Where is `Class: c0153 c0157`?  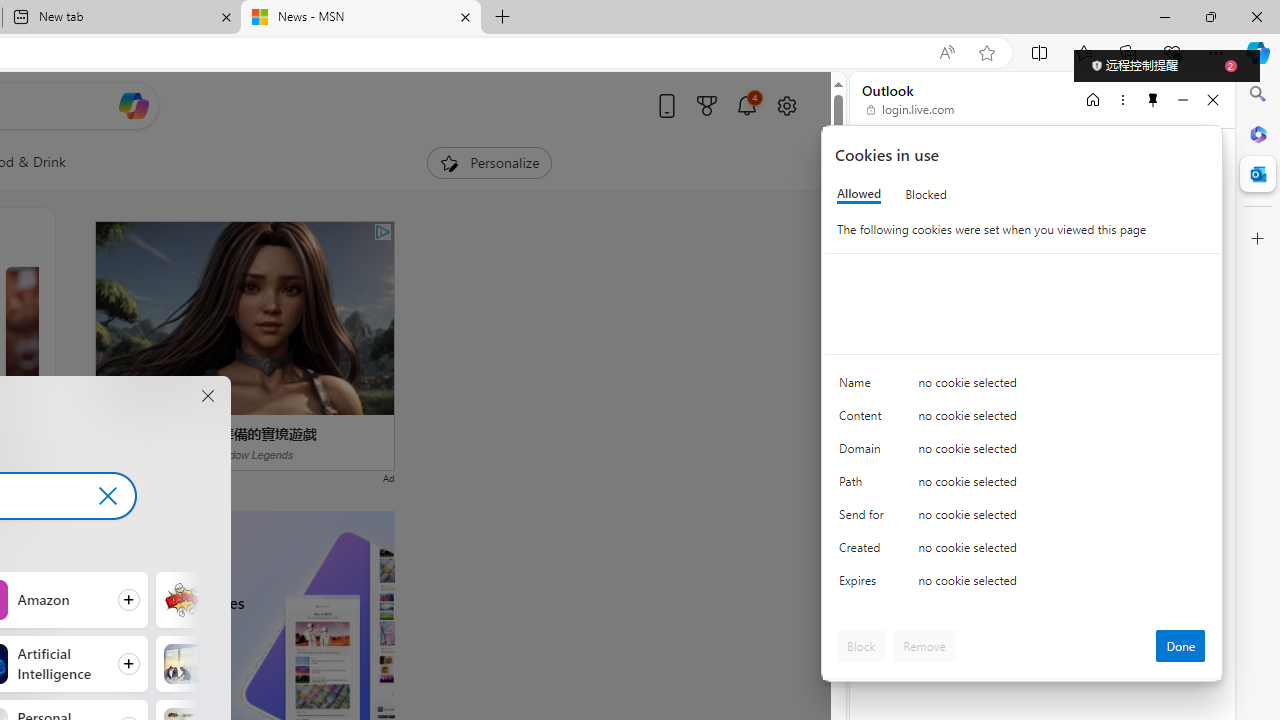 Class: c0153 c0157 is located at coordinates (1023, 584).